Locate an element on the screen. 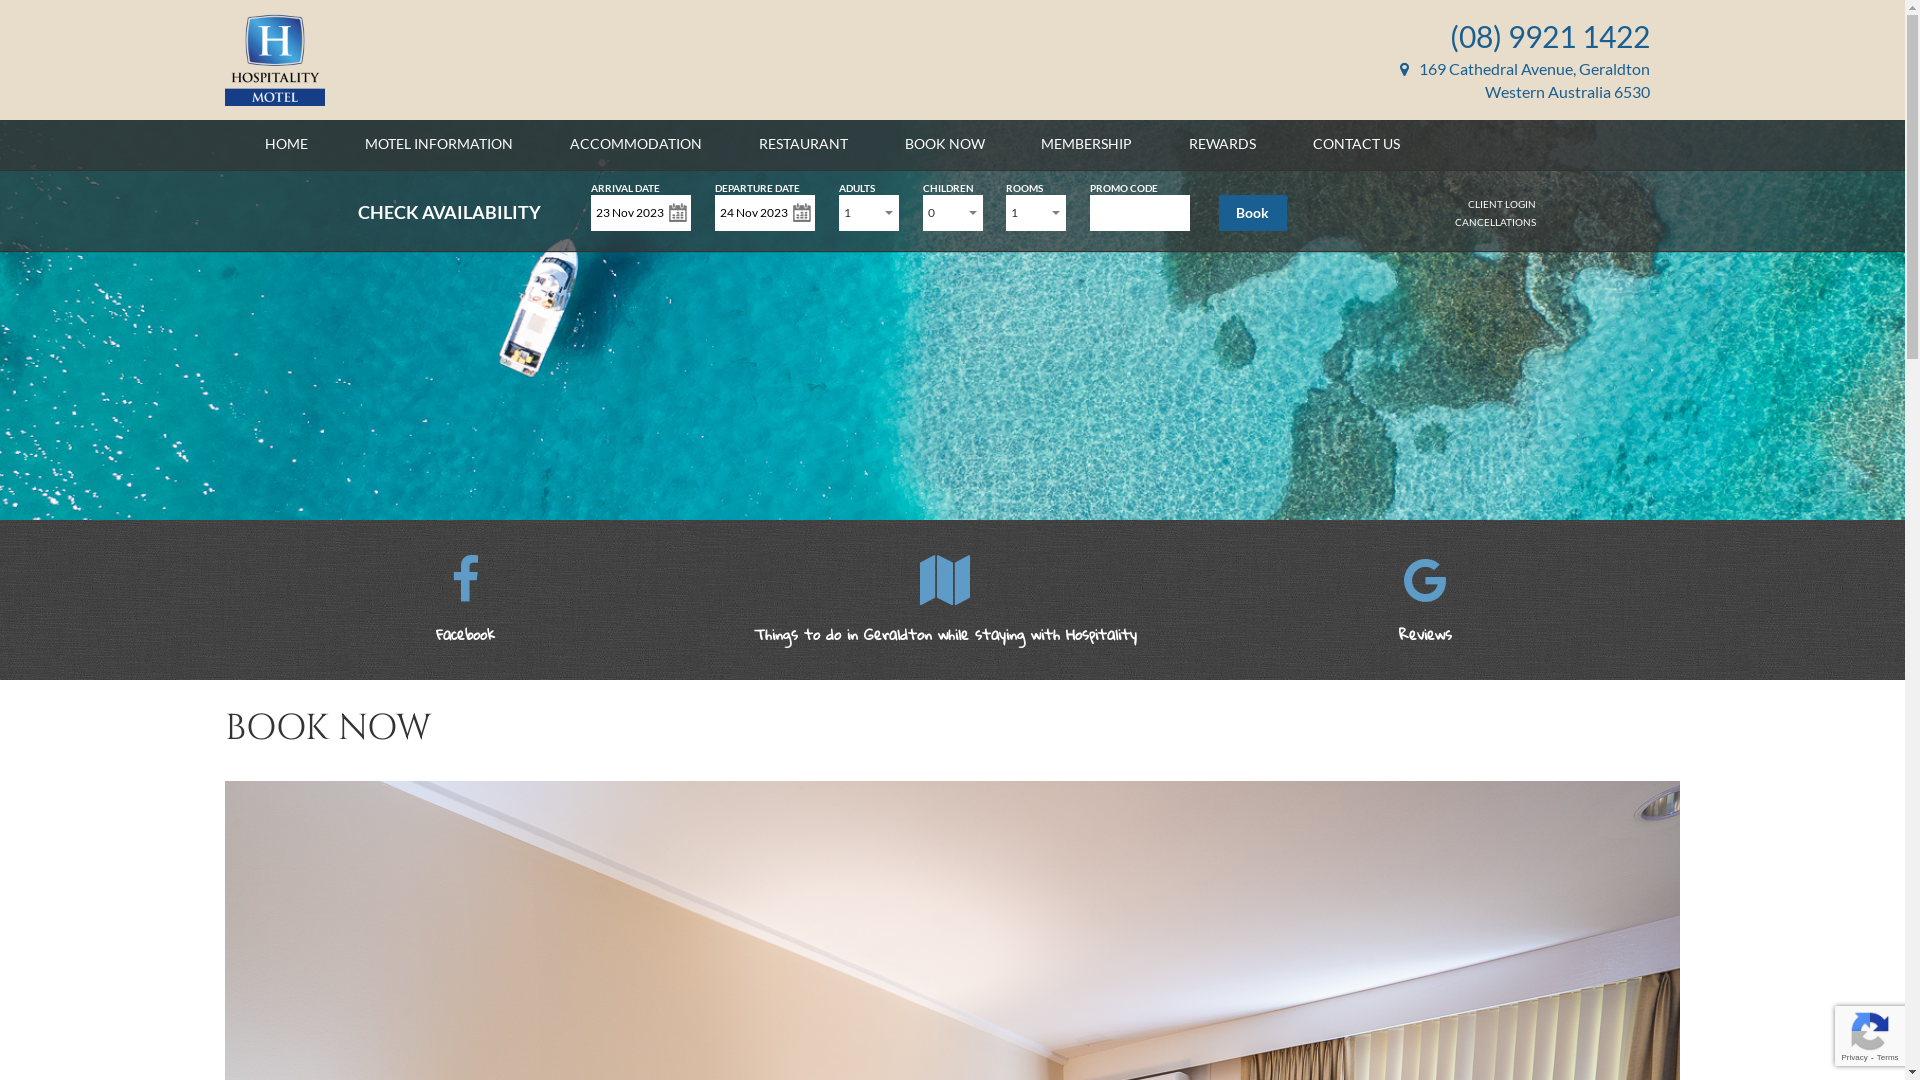  CONTACT US is located at coordinates (1356, 144).